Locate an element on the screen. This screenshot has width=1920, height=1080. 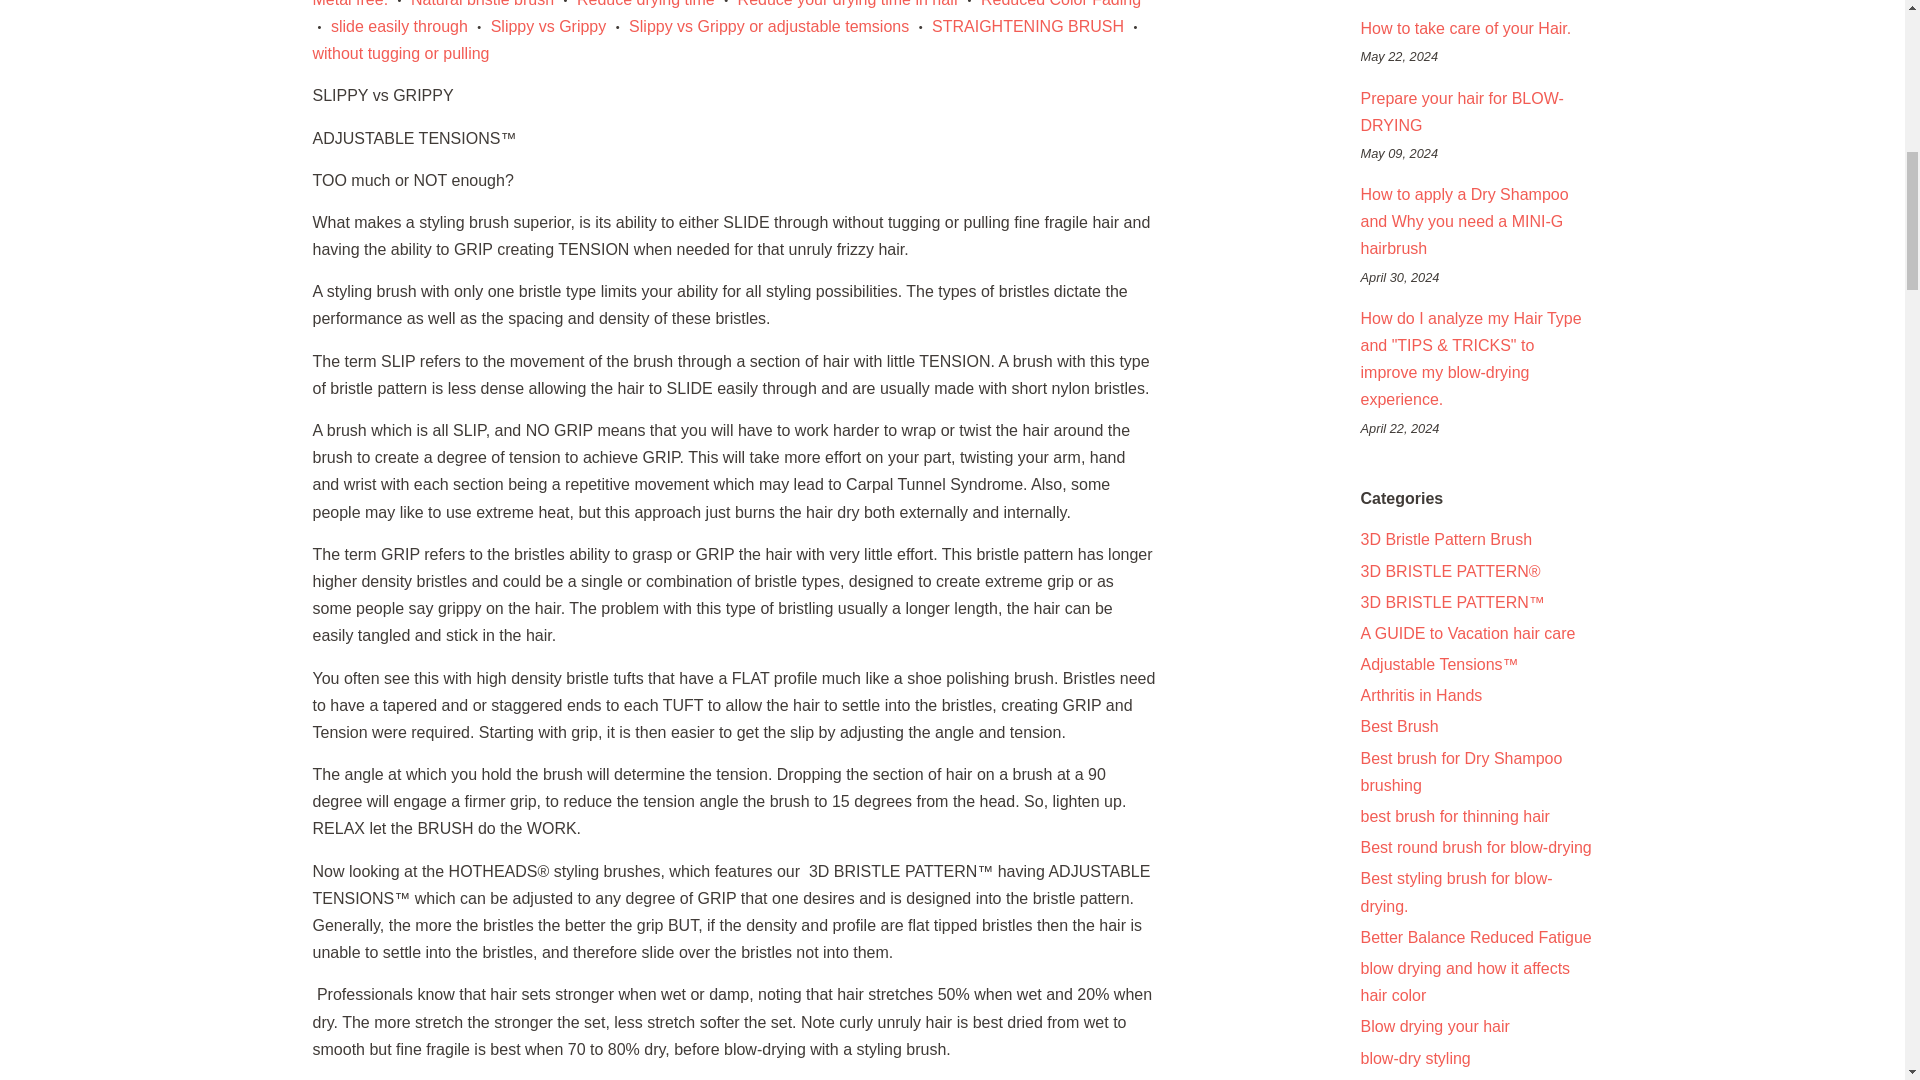
Show articles tagged best brush for thinning hair is located at coordinates (1454, 816).